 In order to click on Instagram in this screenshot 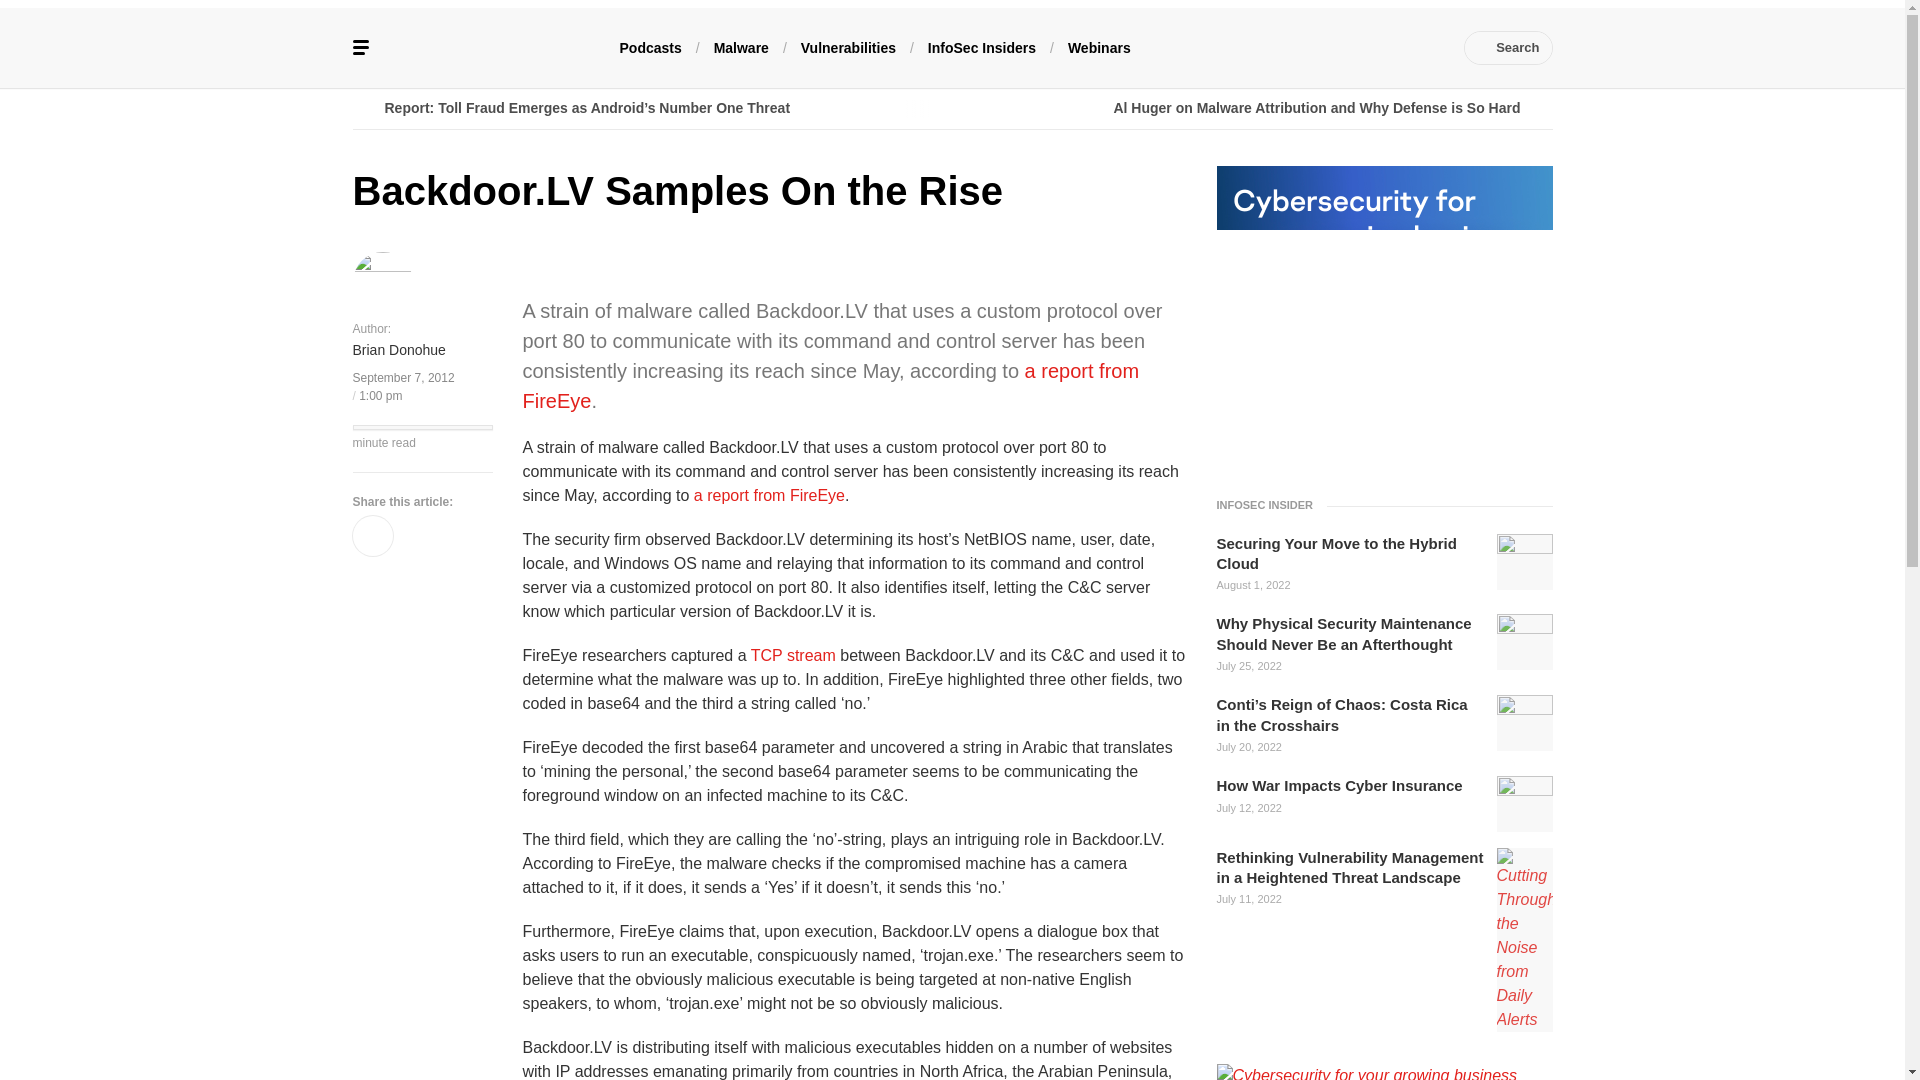, I will do `click(1394, 48)`.